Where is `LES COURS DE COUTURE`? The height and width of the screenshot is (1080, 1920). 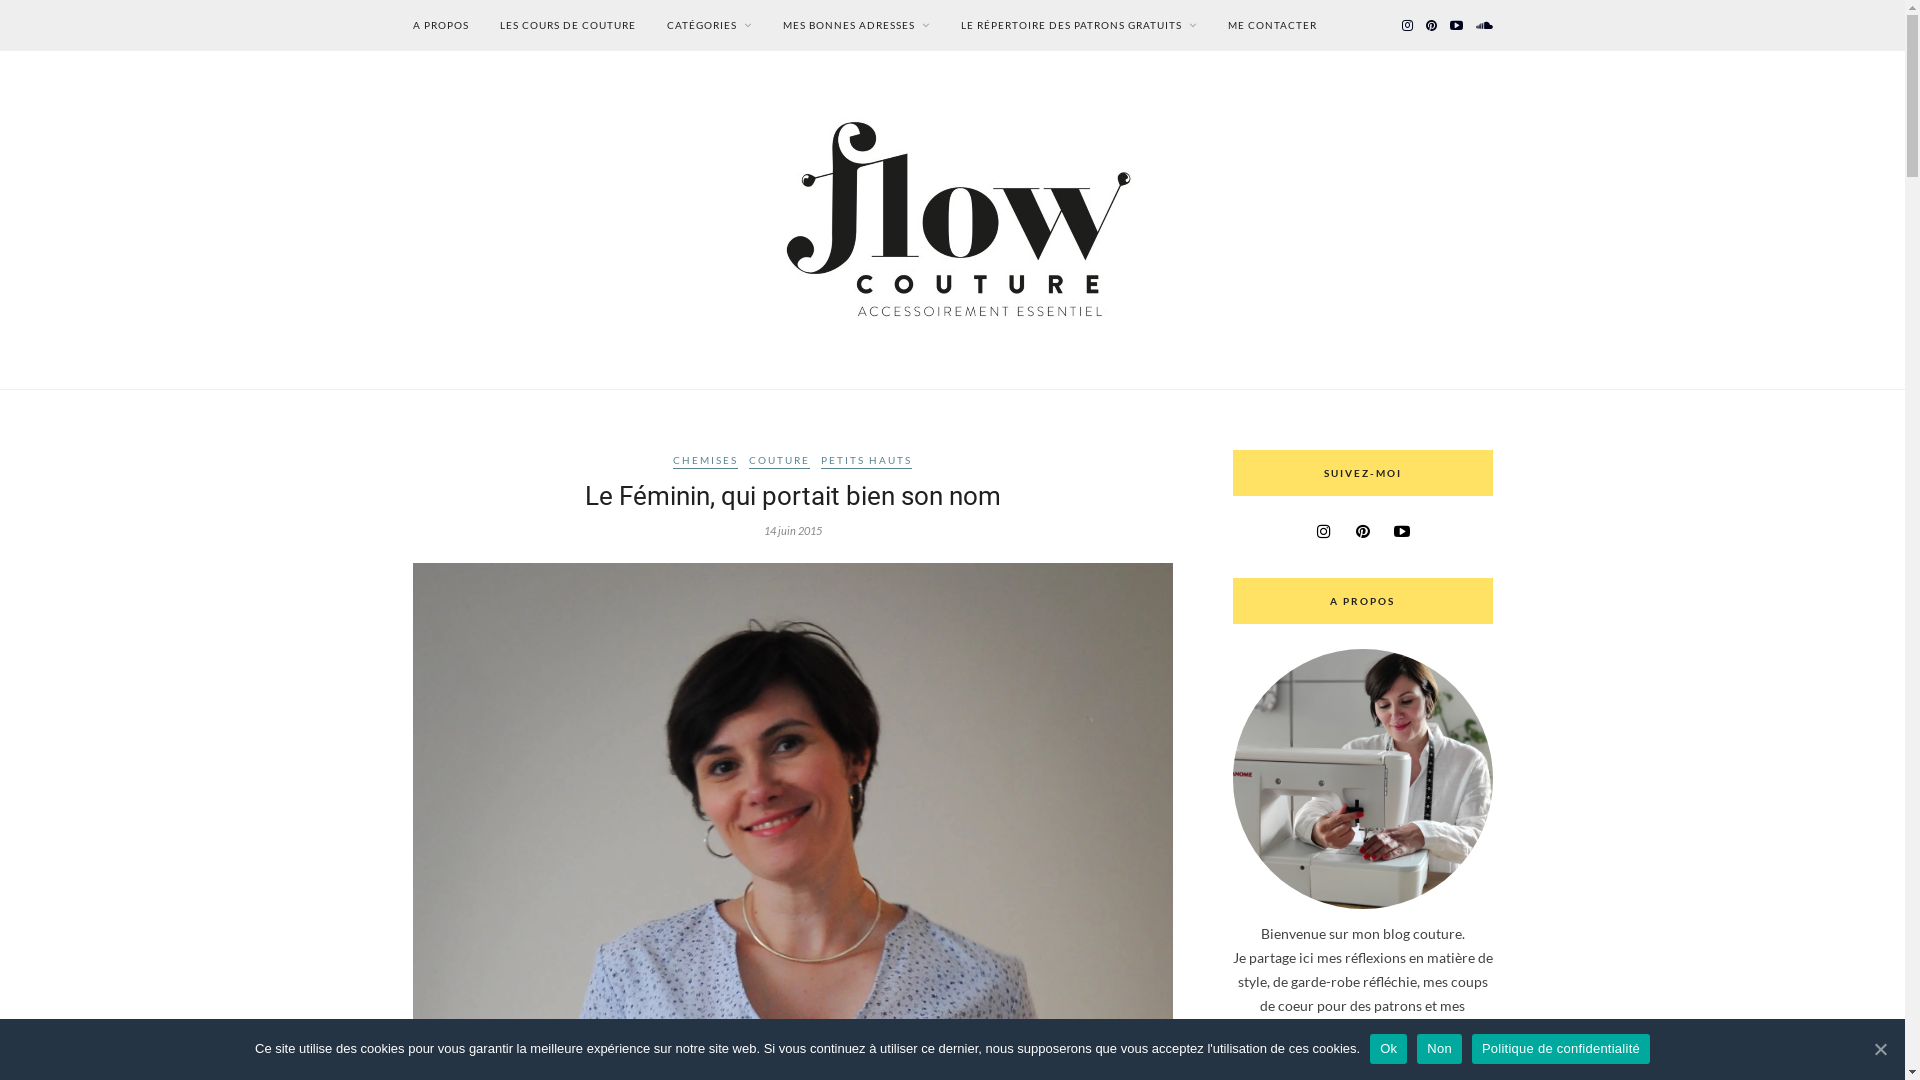 LES COURS DE COUTURE is located at coordinates (568, 26).